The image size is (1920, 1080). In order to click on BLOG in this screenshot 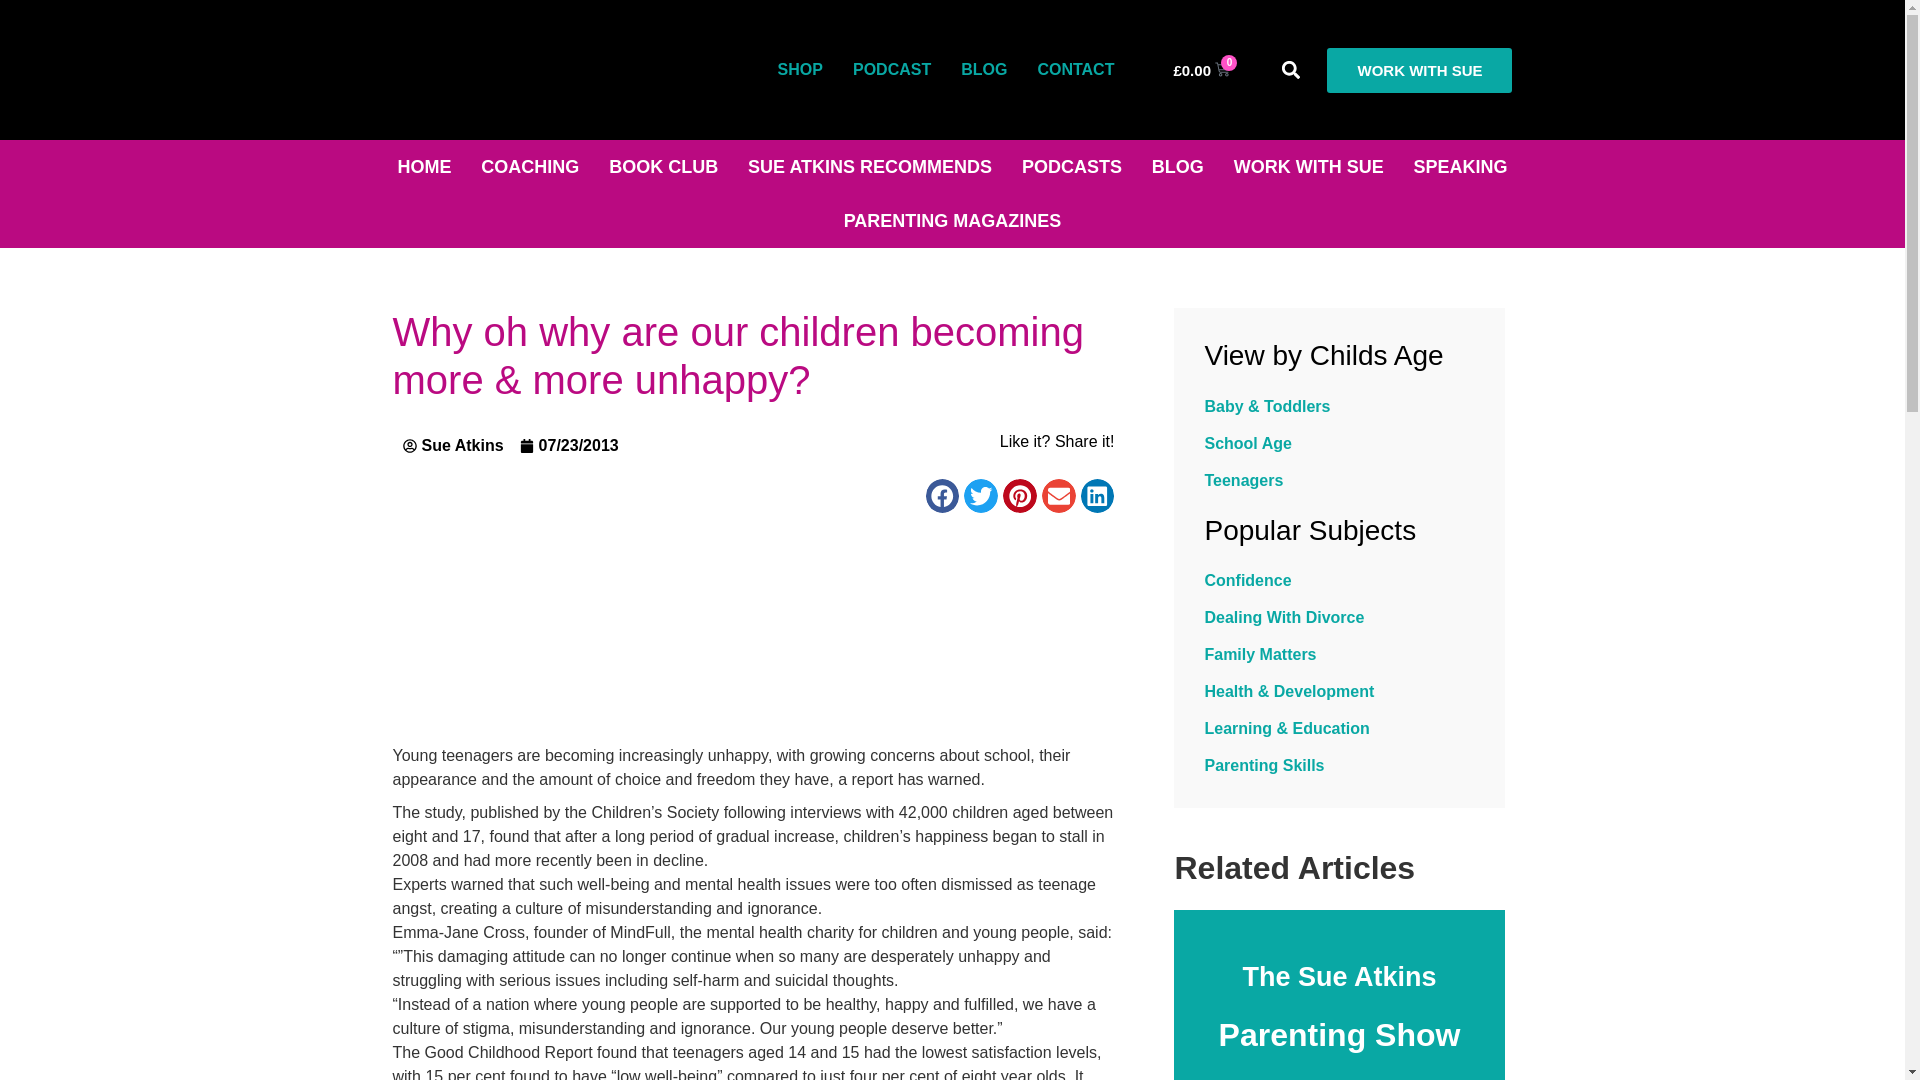, I will do `click(1178, 167)`.